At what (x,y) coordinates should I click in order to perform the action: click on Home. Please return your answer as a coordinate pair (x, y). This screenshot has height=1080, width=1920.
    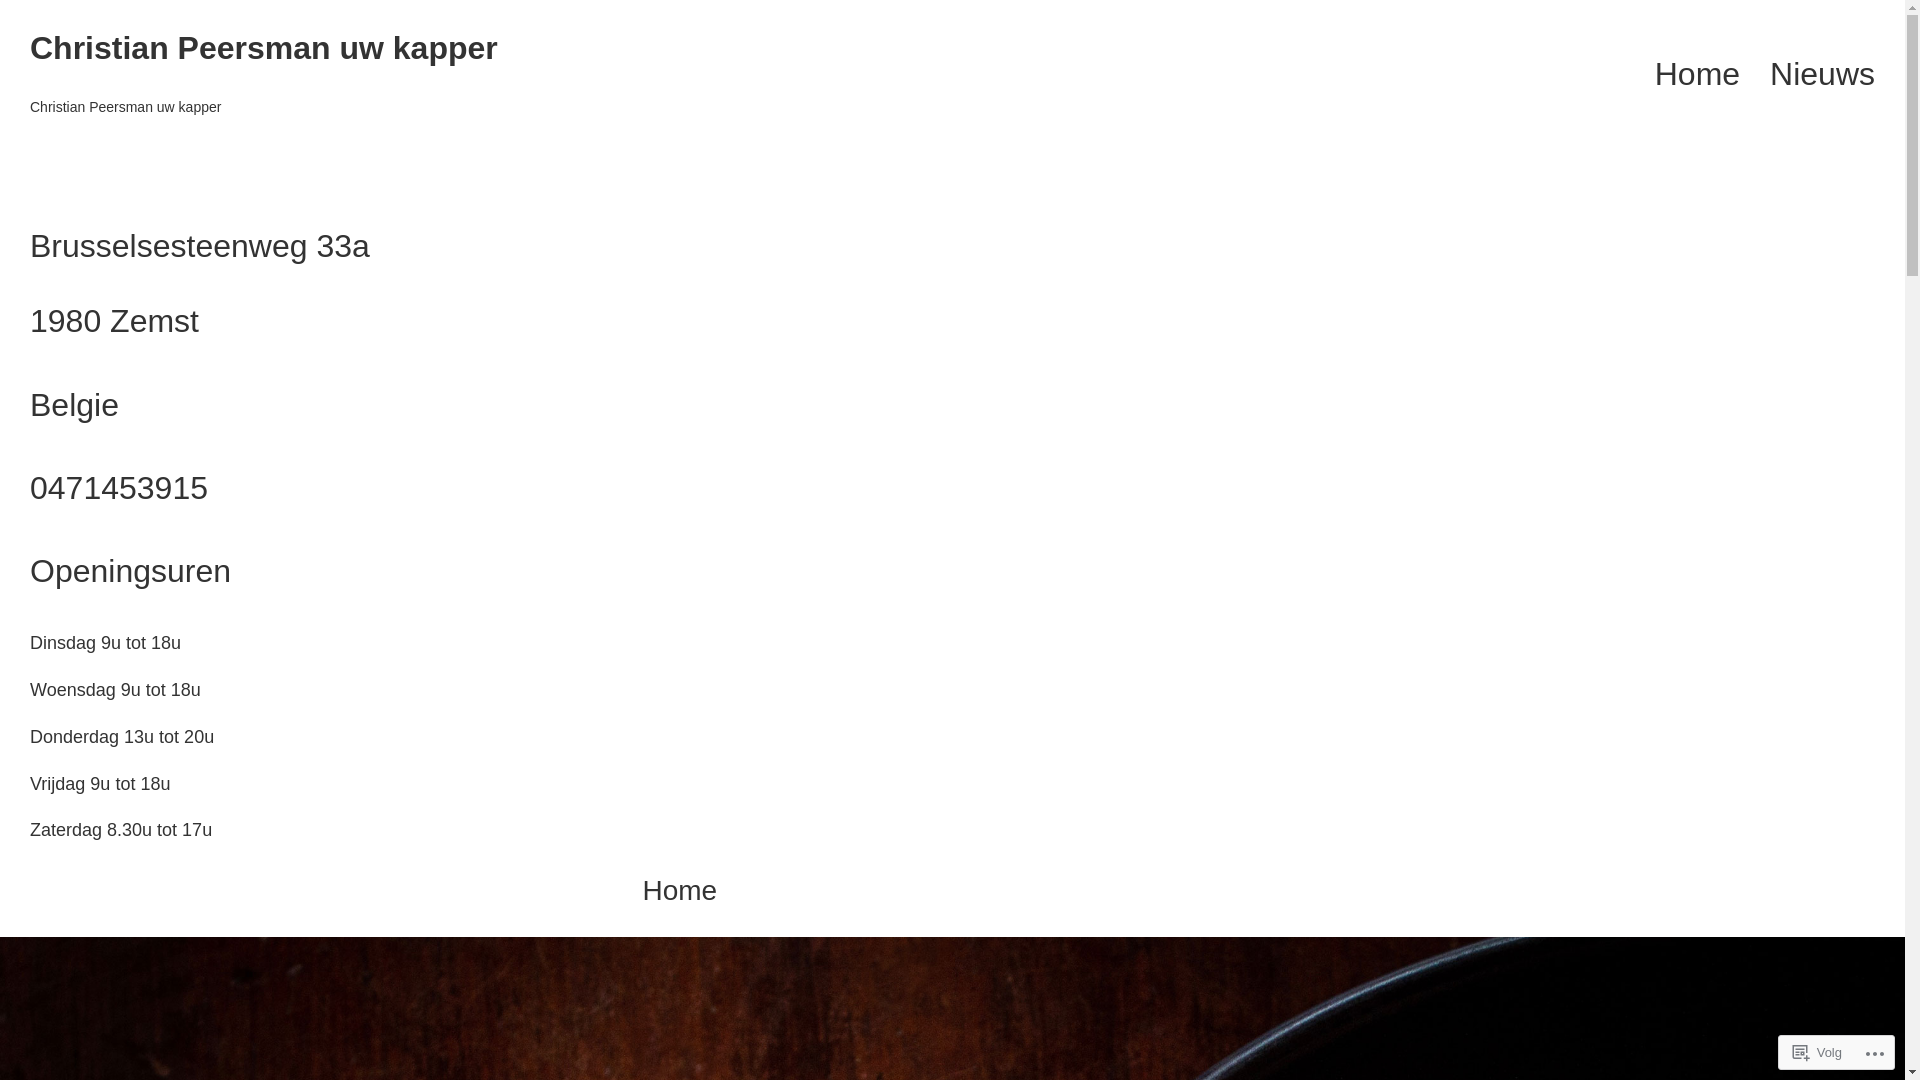
    Looking at the image, I should click on (1698, 74).